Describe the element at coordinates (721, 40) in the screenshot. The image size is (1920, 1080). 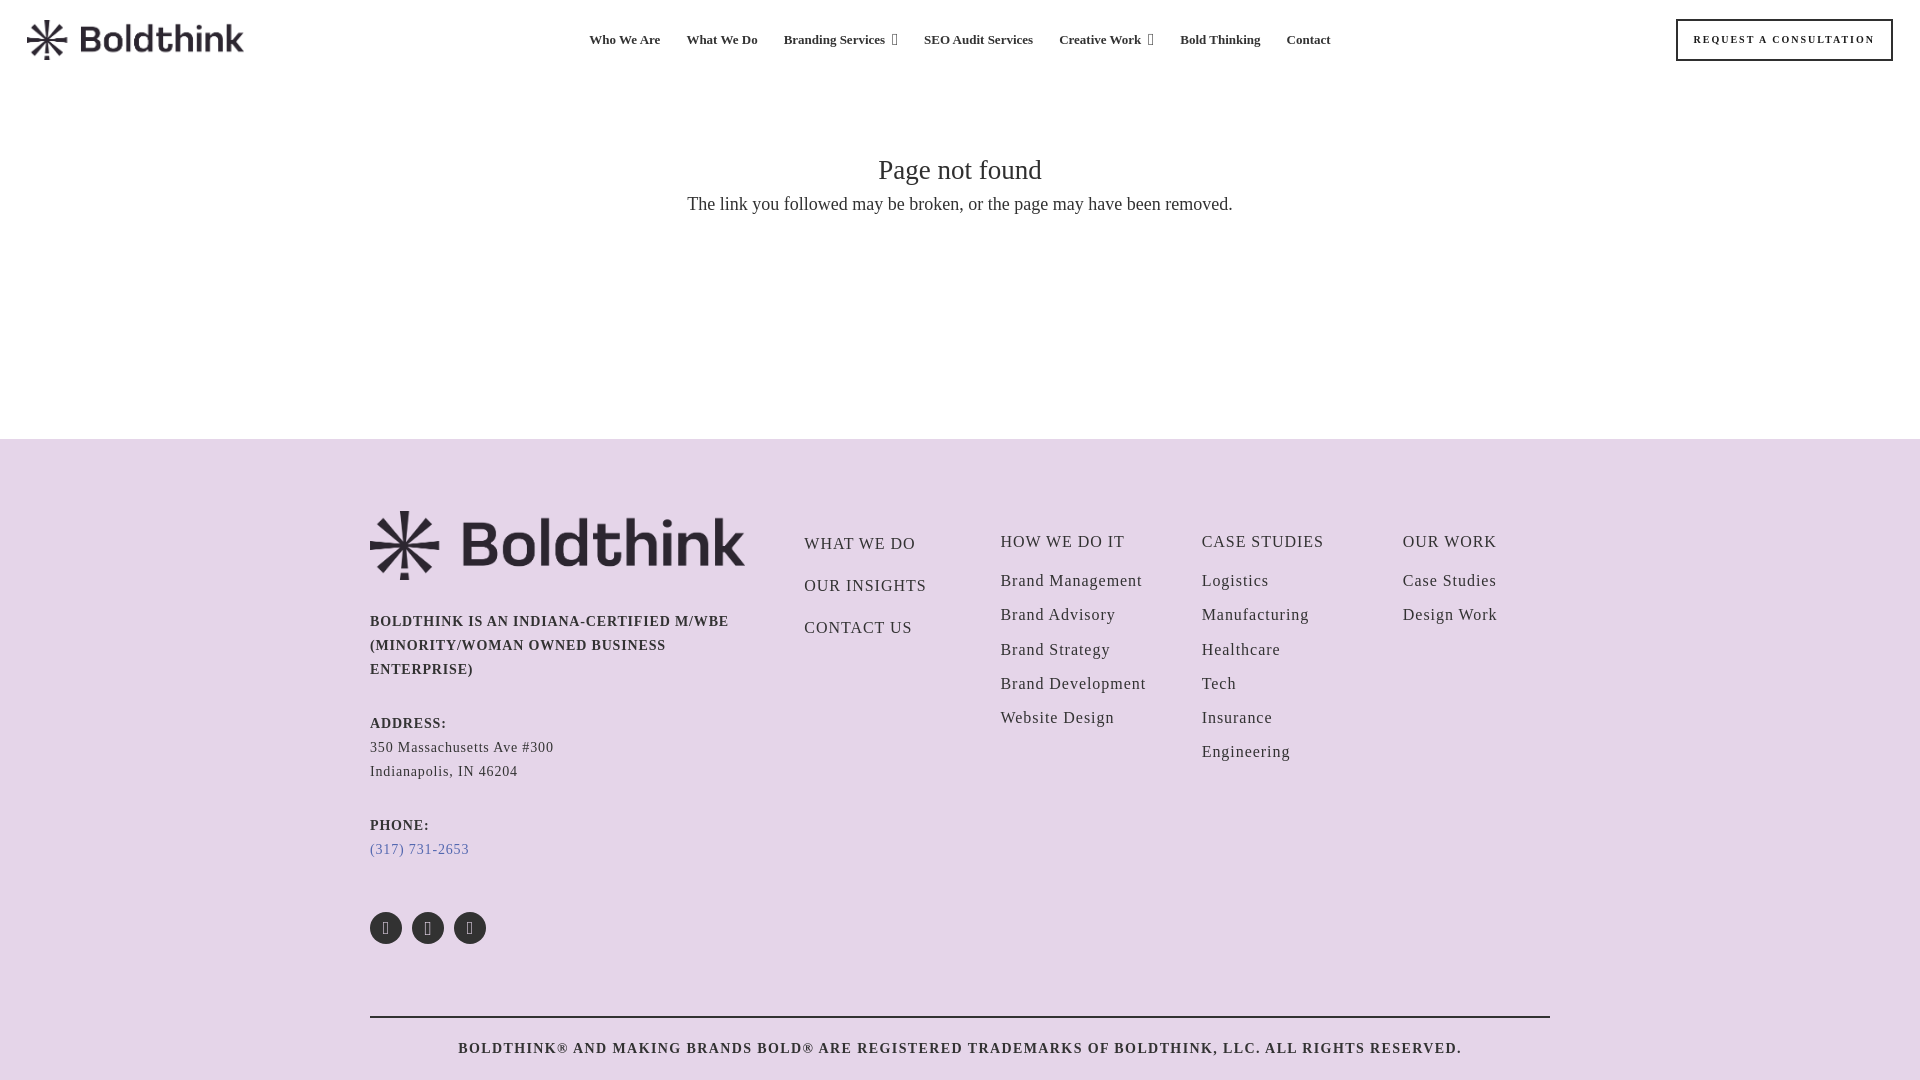
I see `What We Do` at that location.